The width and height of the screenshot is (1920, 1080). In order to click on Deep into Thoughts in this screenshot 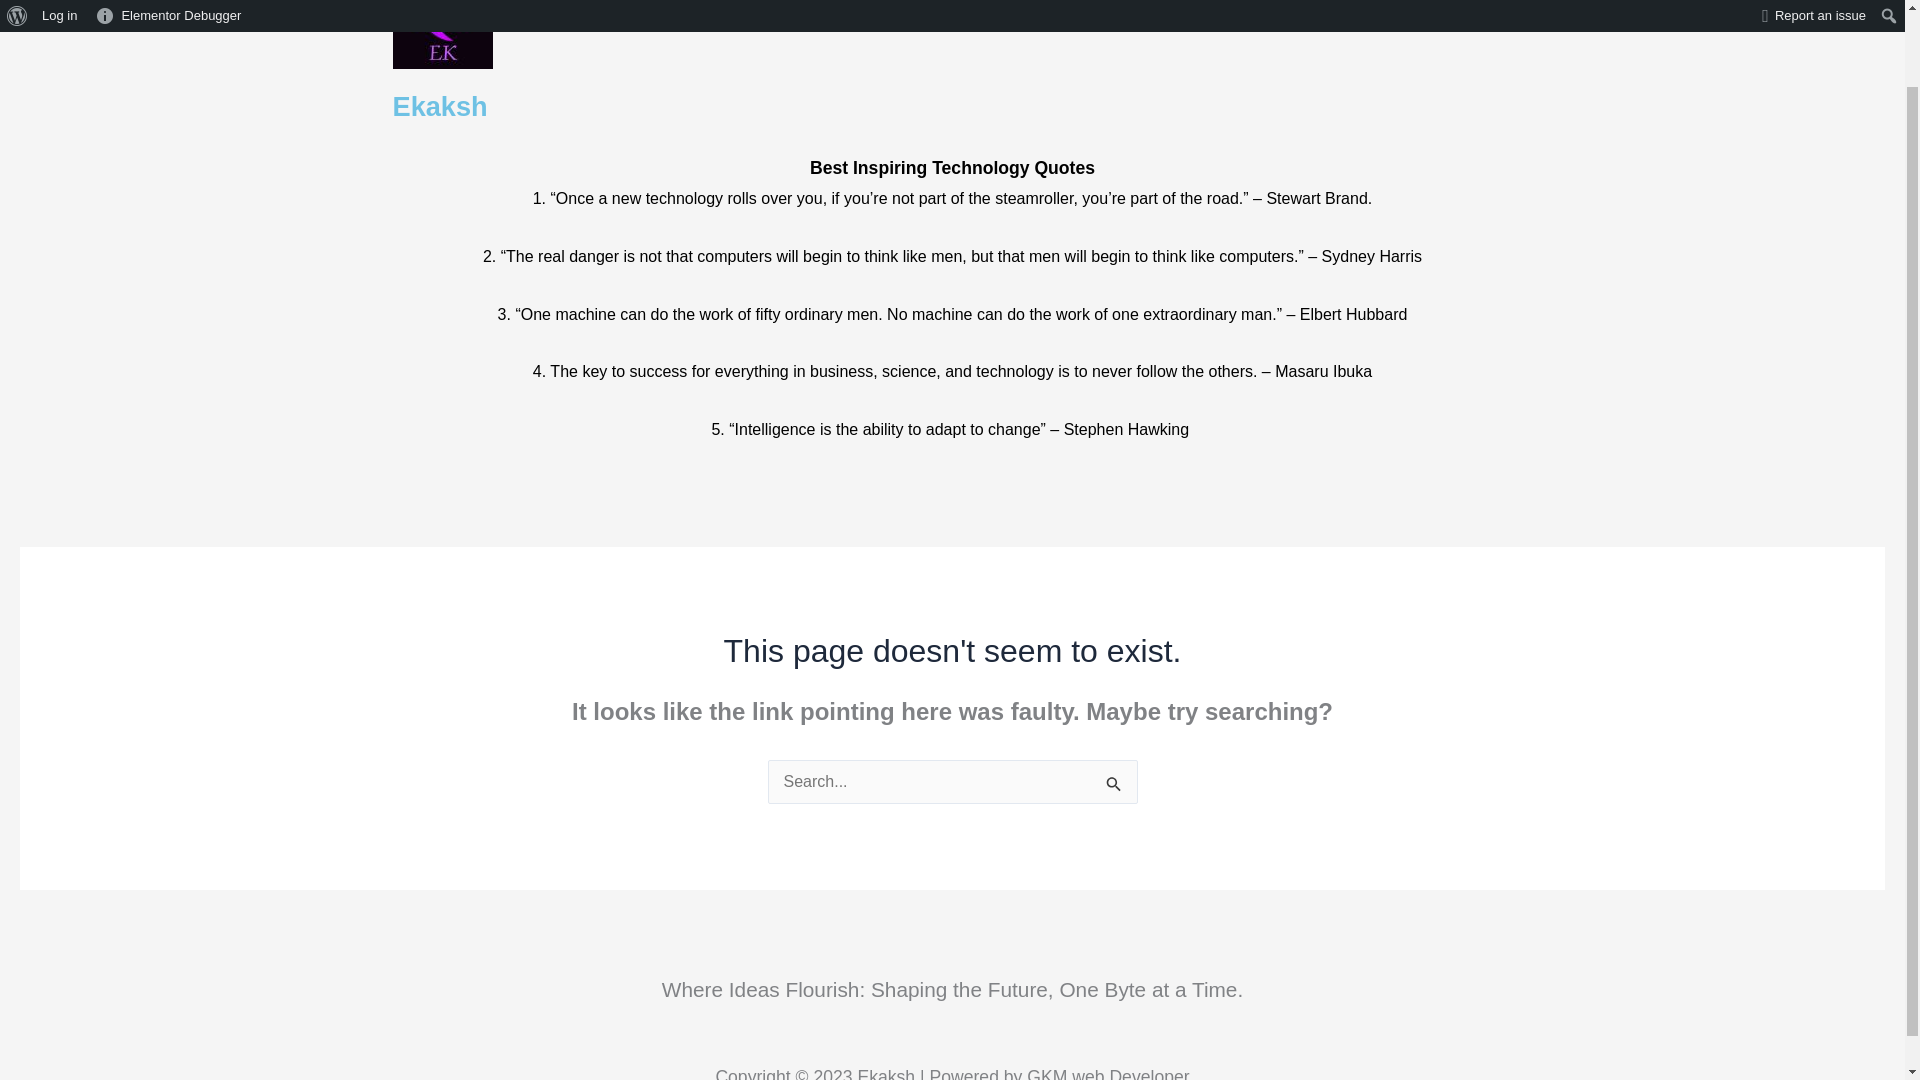, I will do `click(895, 8)`.